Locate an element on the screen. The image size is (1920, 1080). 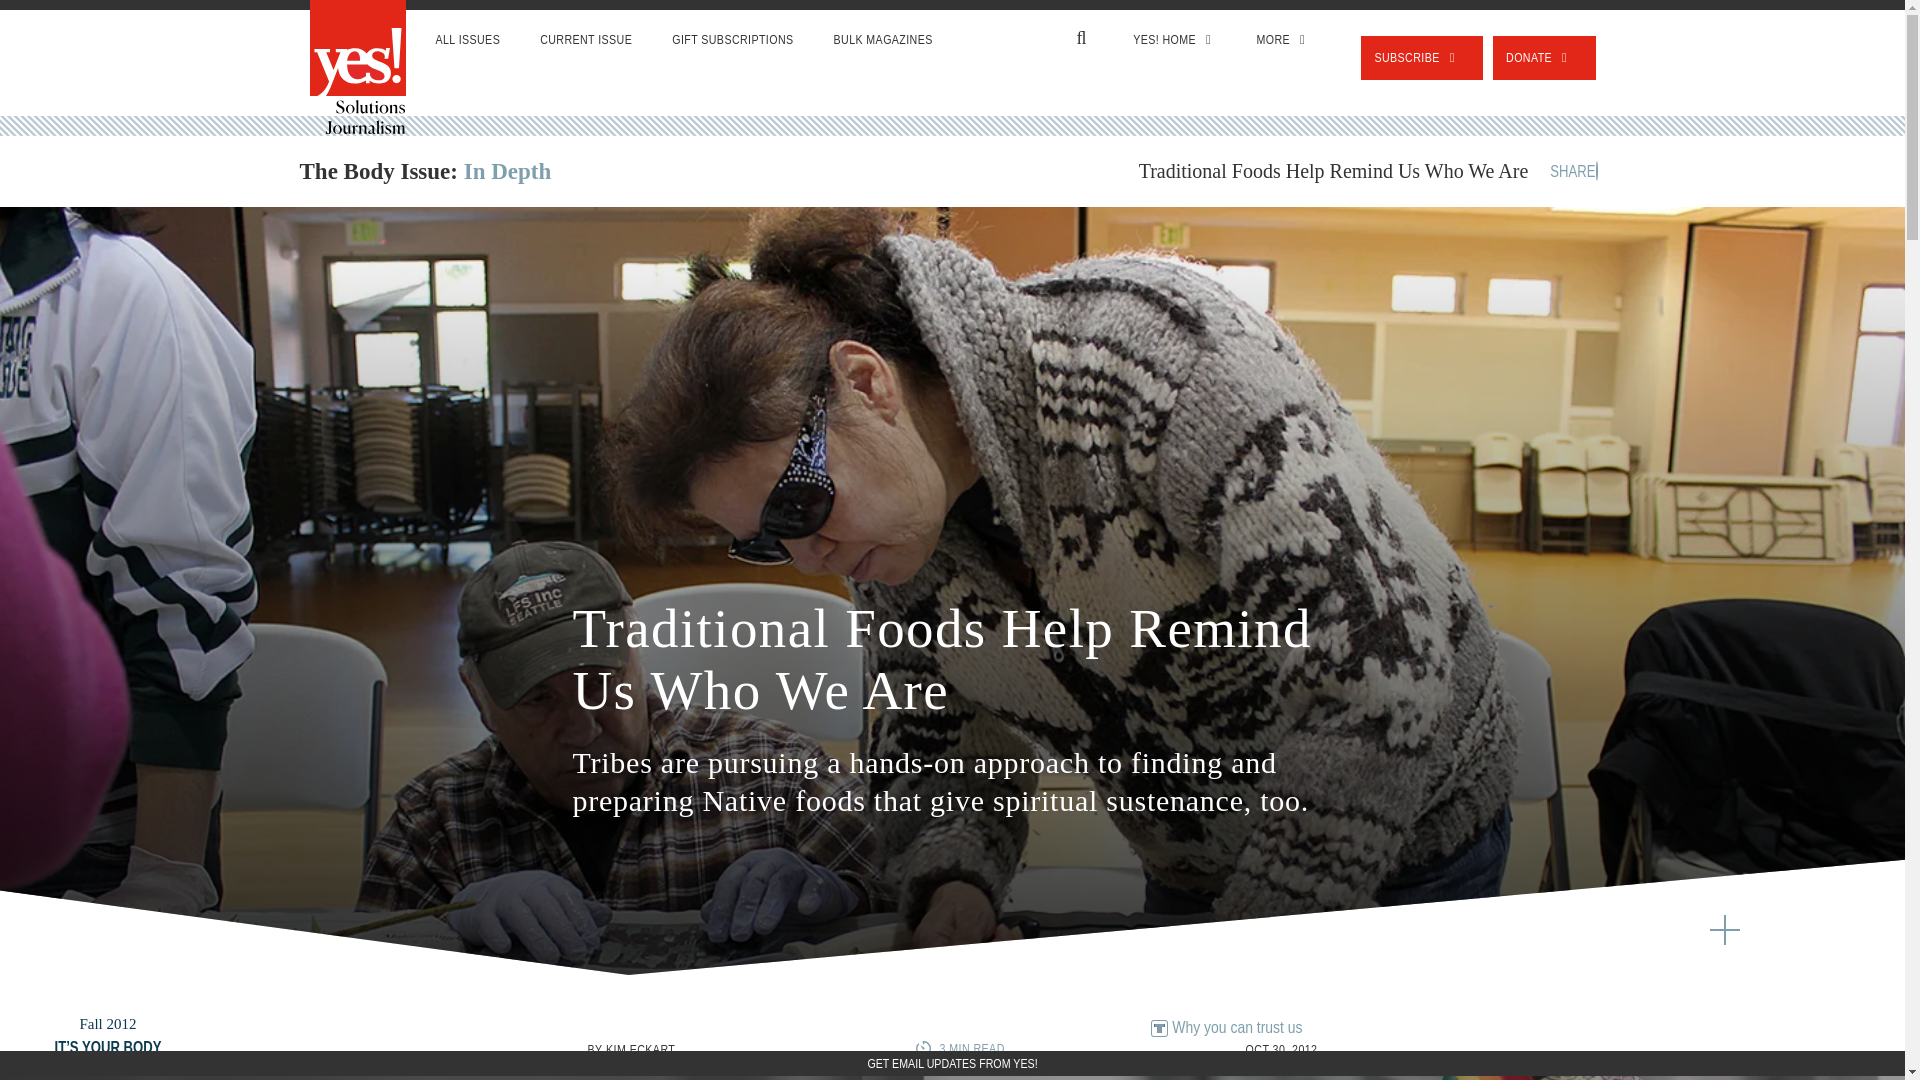
ALL ISSUES is located at coordinates (468, 40).